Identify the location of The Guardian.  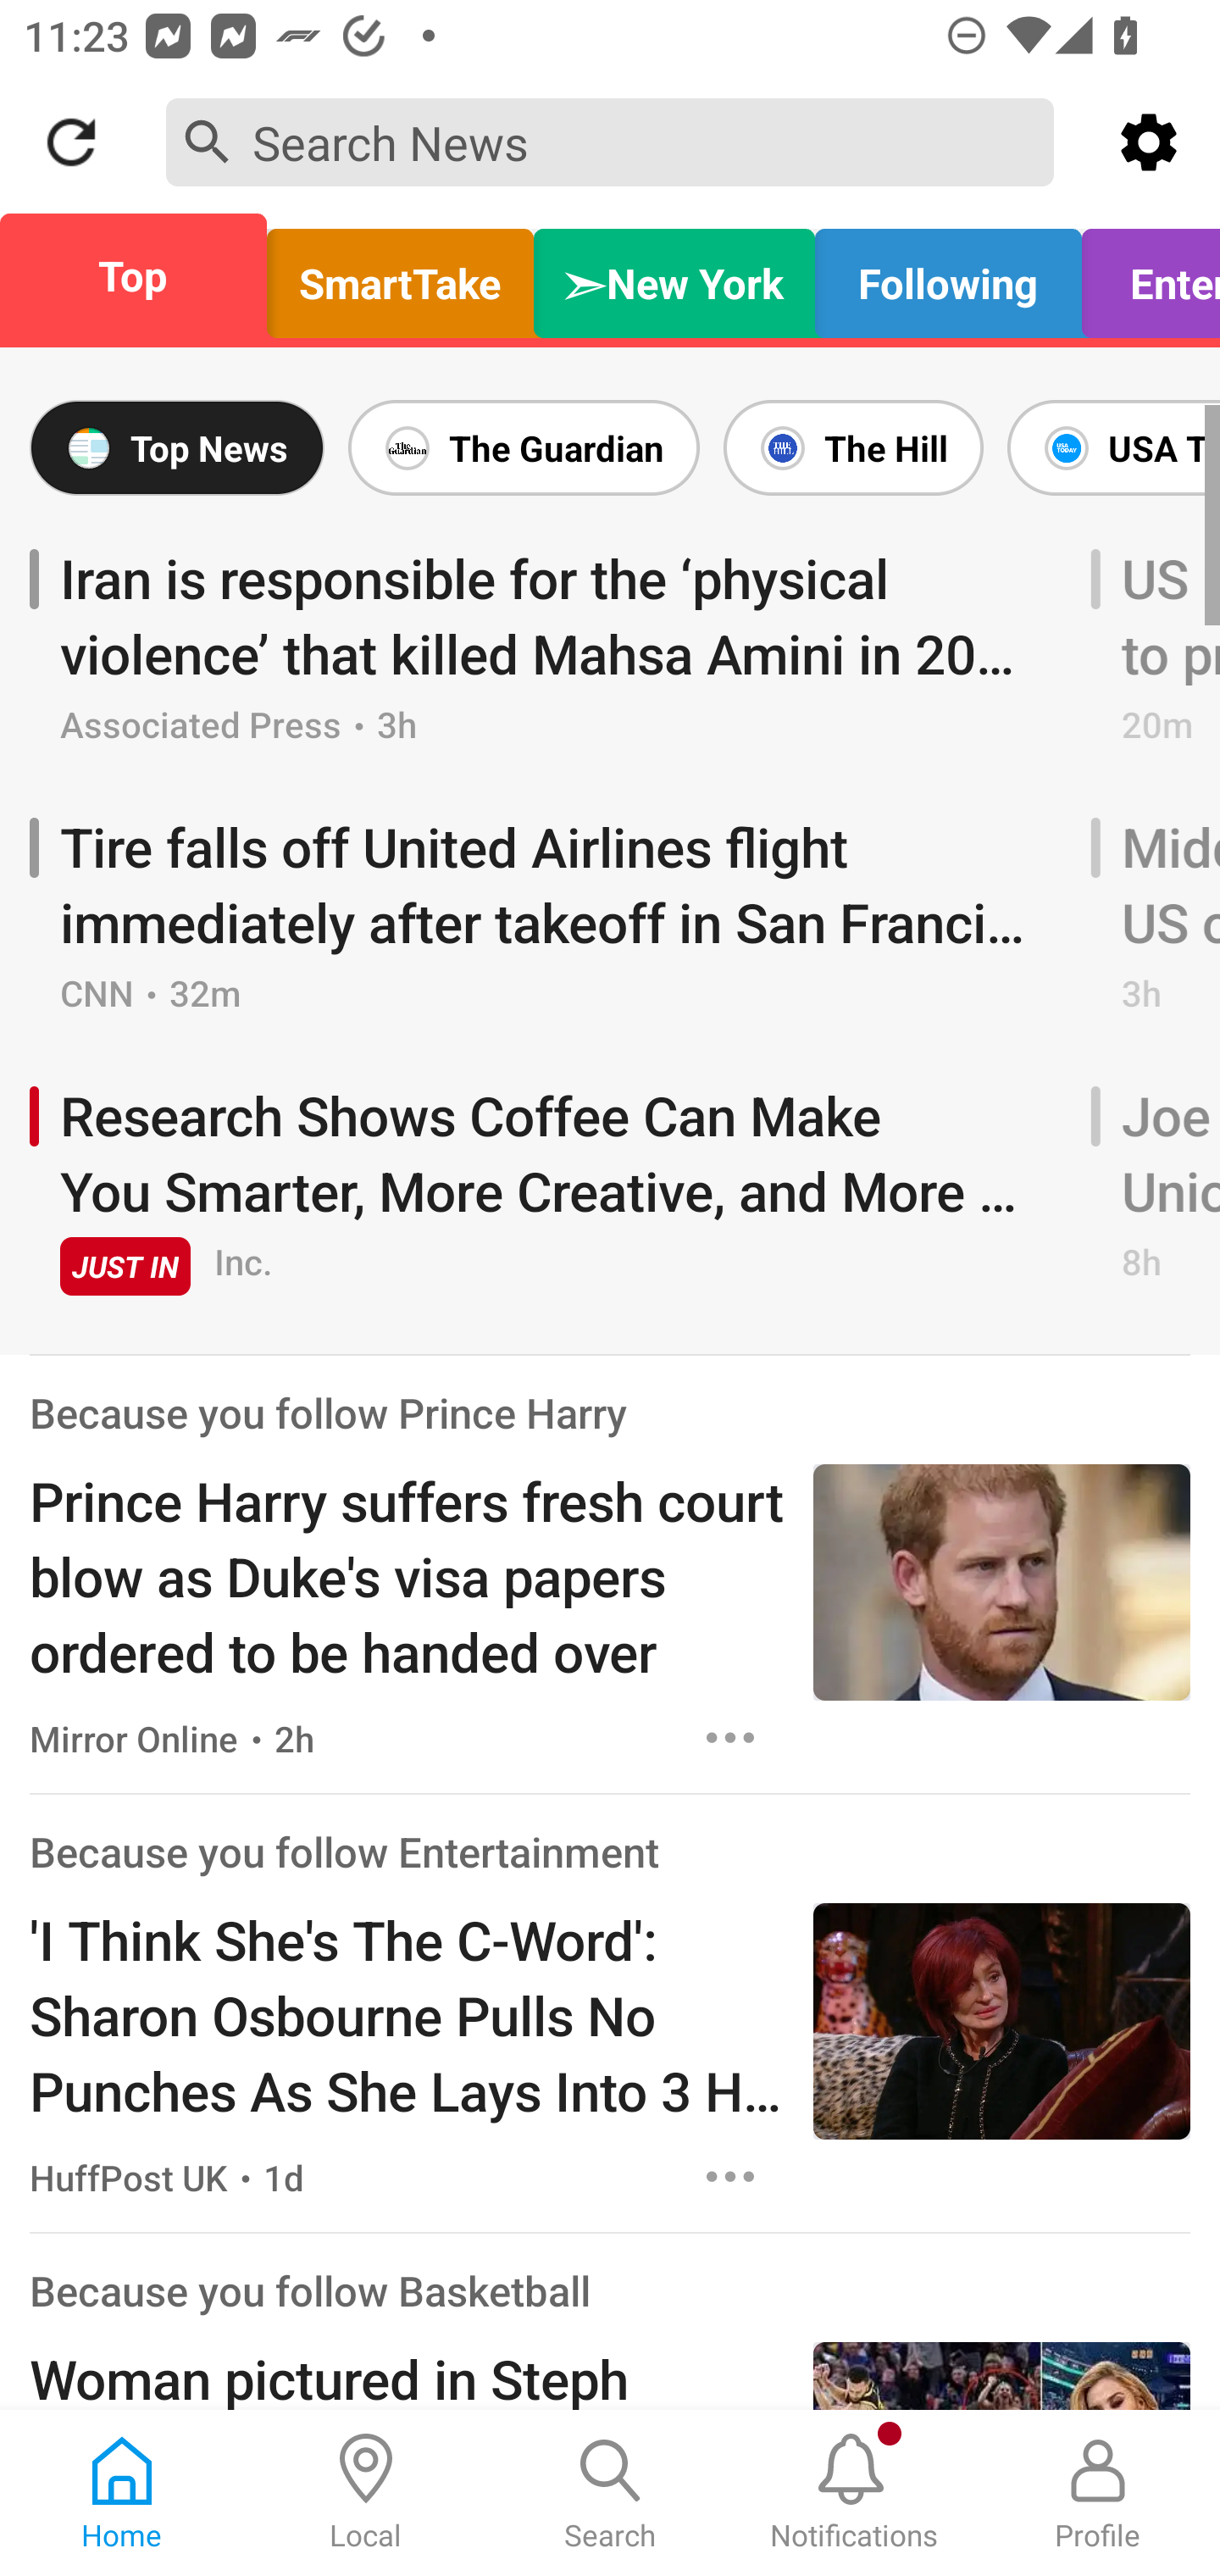
(524, 447).